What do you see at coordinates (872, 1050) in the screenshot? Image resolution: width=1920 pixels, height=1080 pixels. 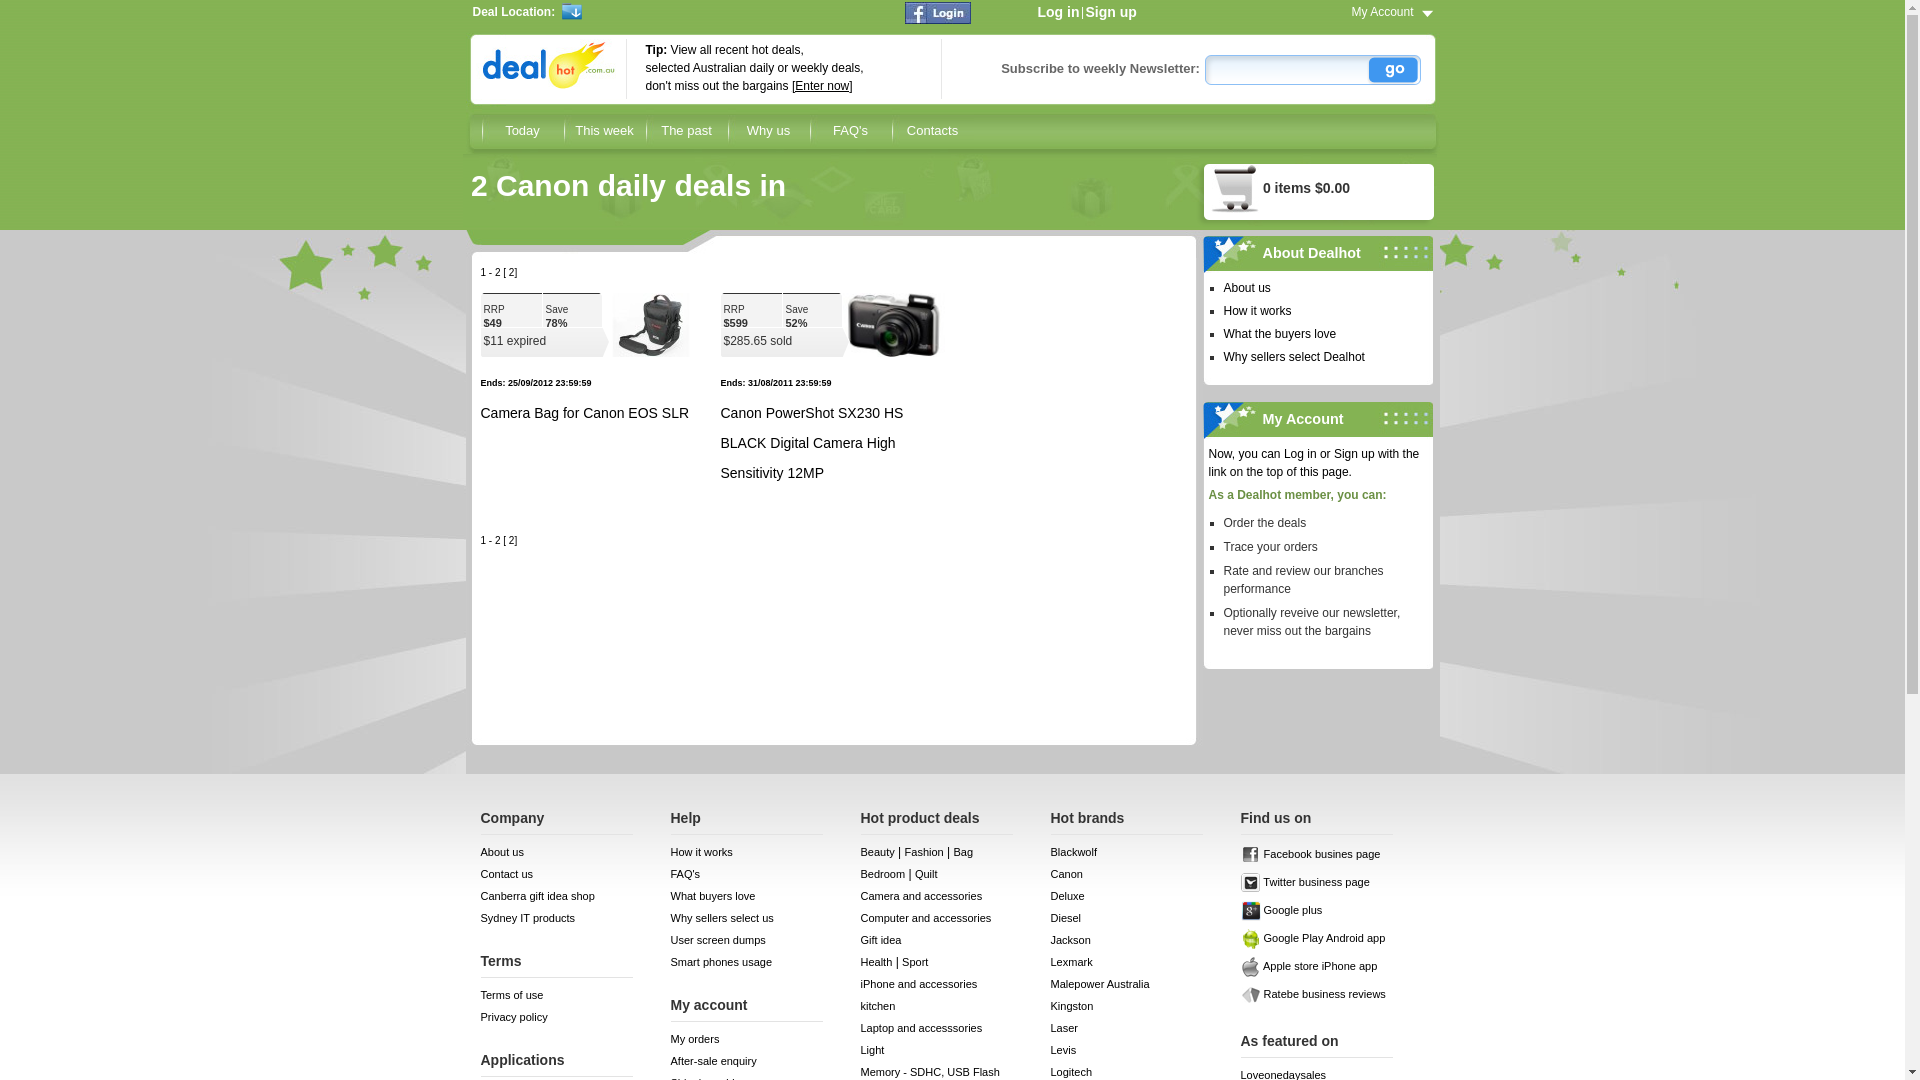 I see `Light` at bounding box center [872, 1050].